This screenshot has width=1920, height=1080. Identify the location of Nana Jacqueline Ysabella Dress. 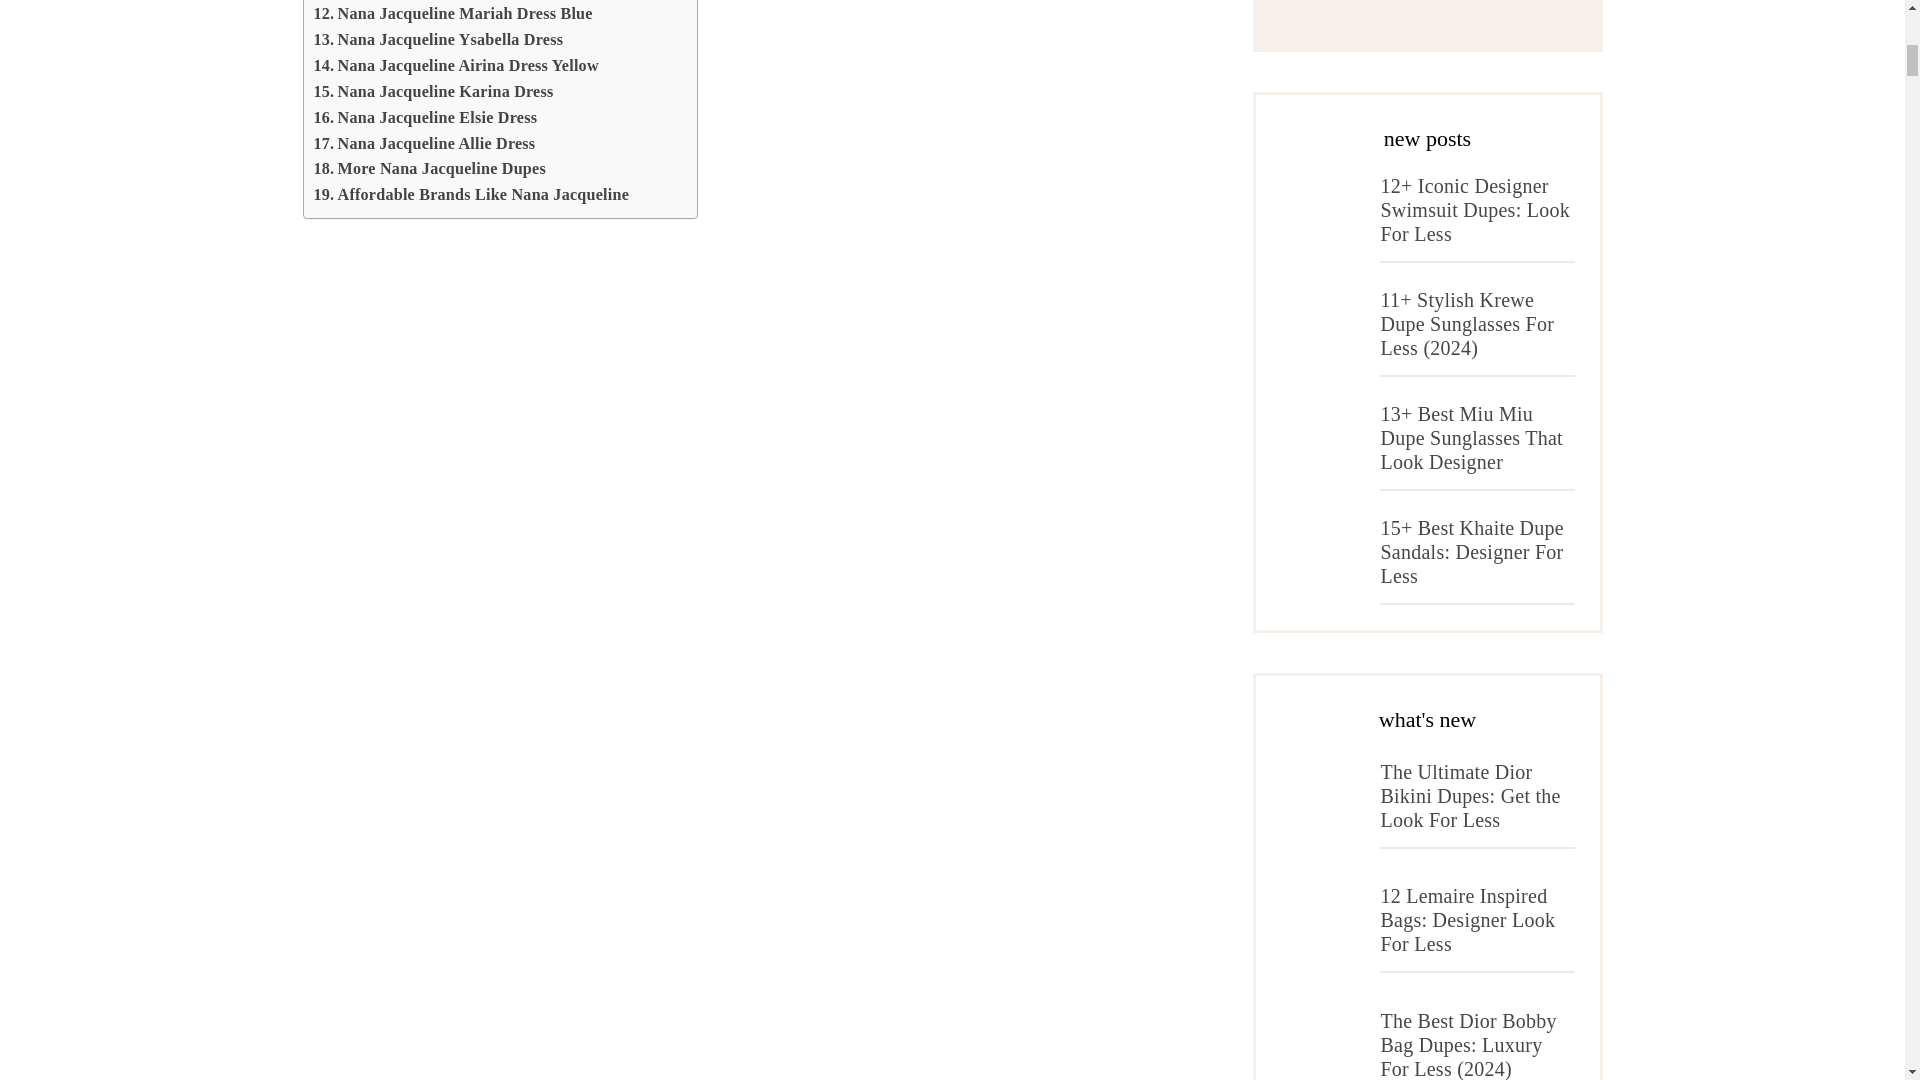
(439, 40).